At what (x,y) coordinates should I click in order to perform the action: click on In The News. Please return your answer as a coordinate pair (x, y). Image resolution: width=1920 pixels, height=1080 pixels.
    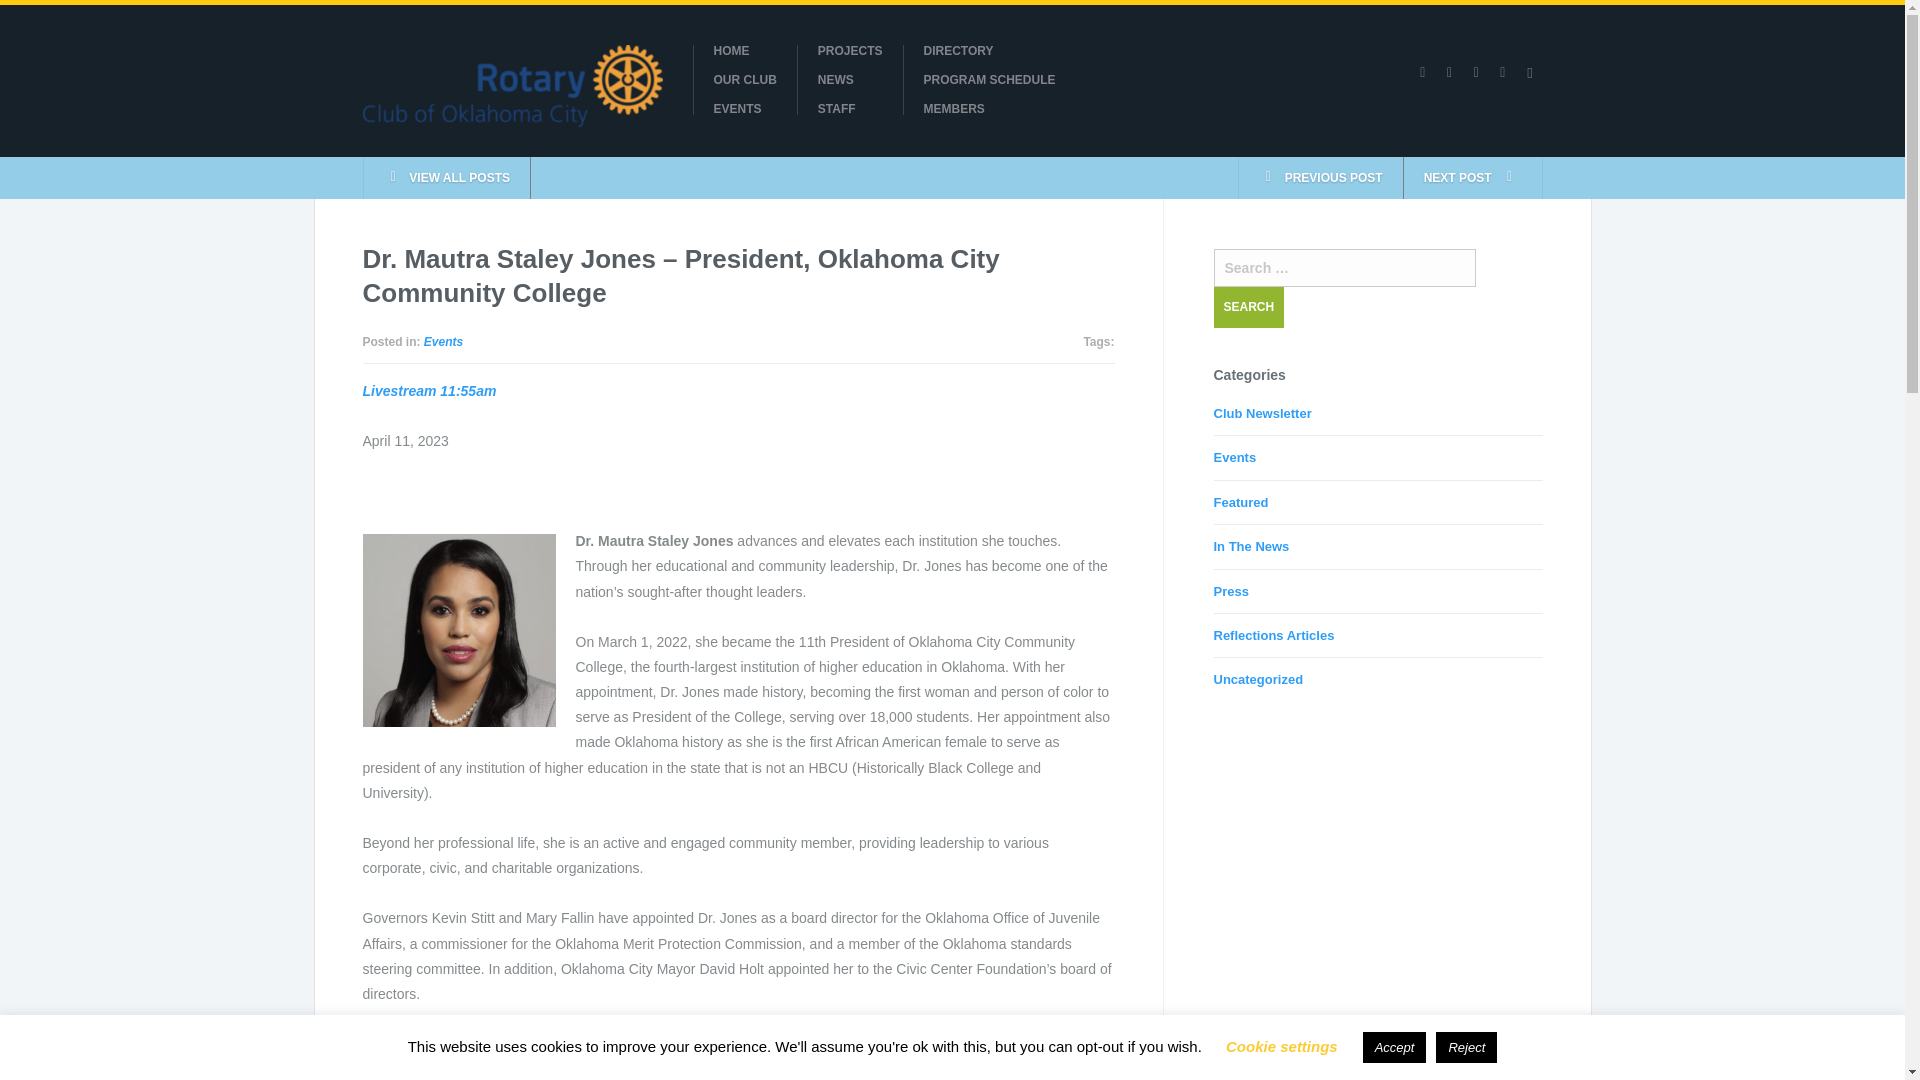
    Looking at the image, I should click on (1252, 546).